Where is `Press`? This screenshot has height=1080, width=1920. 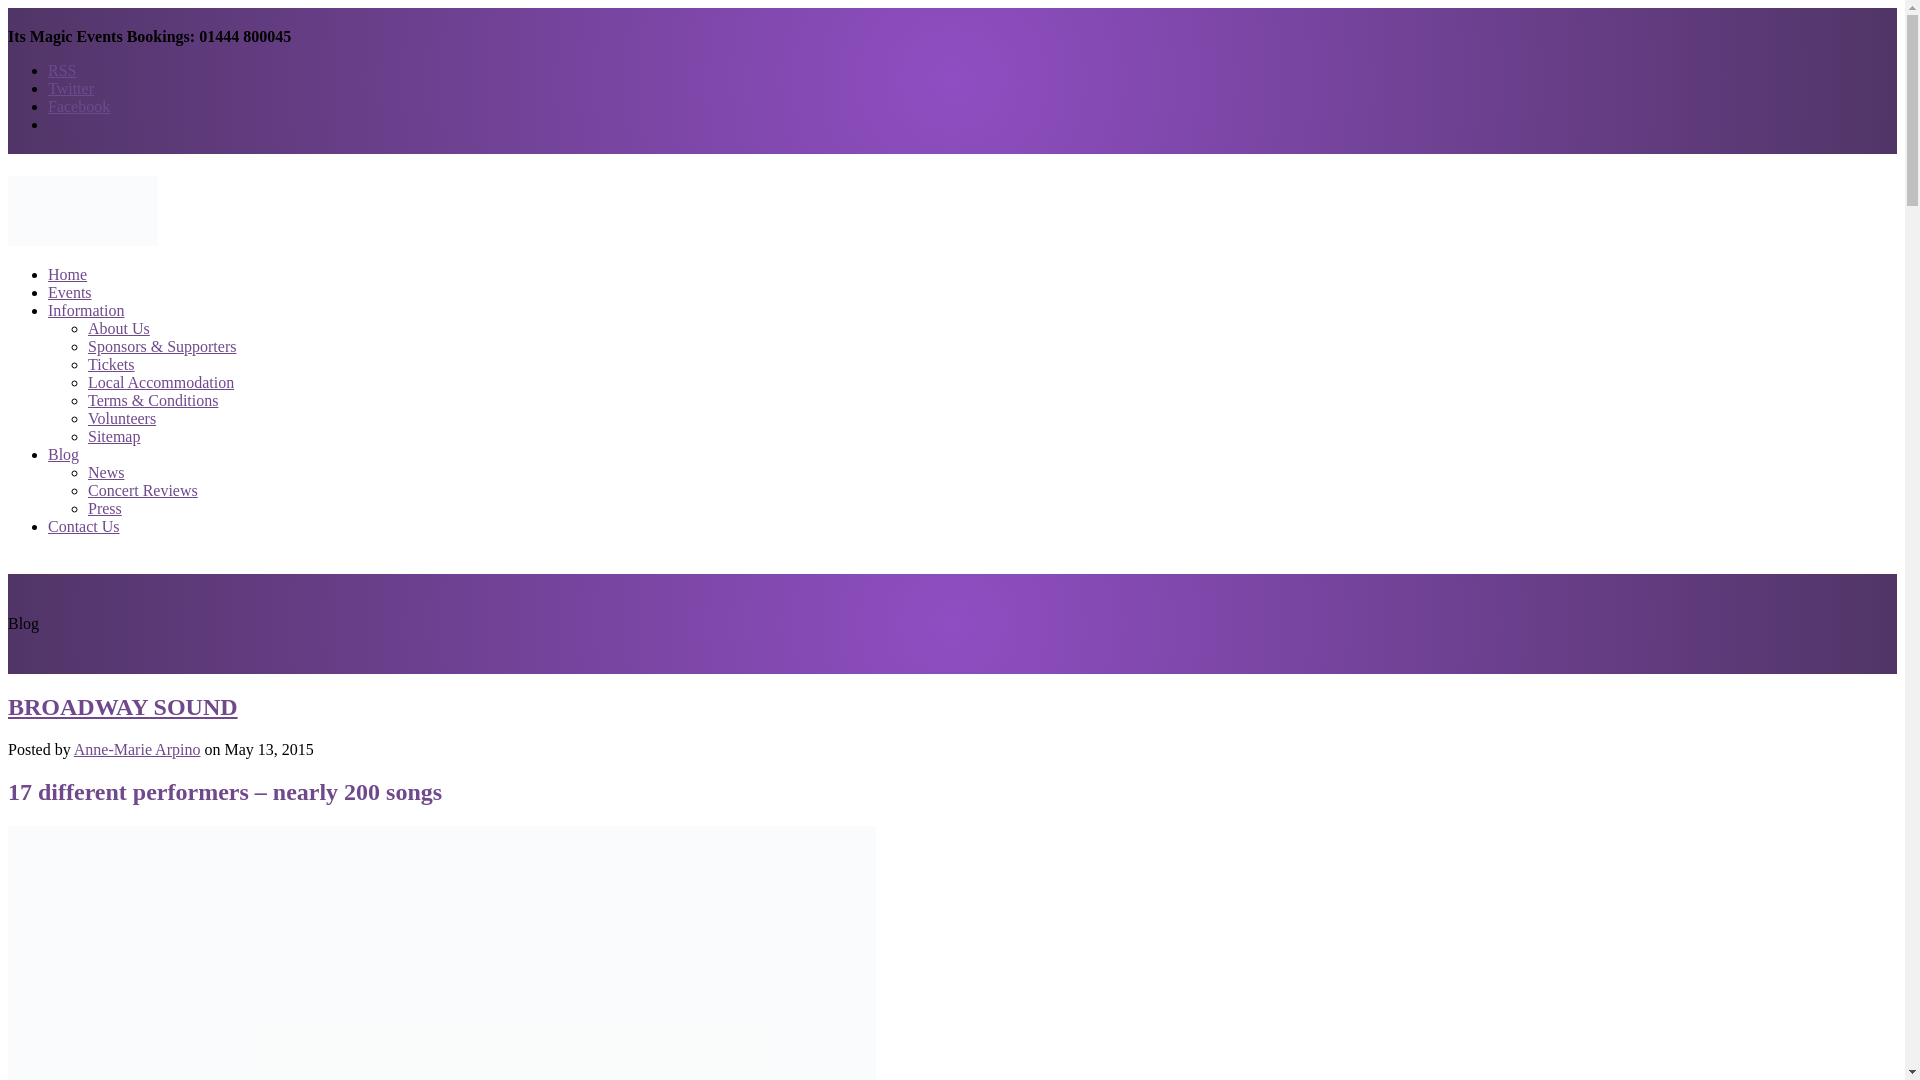 Press is located at coordinates (105, 508).